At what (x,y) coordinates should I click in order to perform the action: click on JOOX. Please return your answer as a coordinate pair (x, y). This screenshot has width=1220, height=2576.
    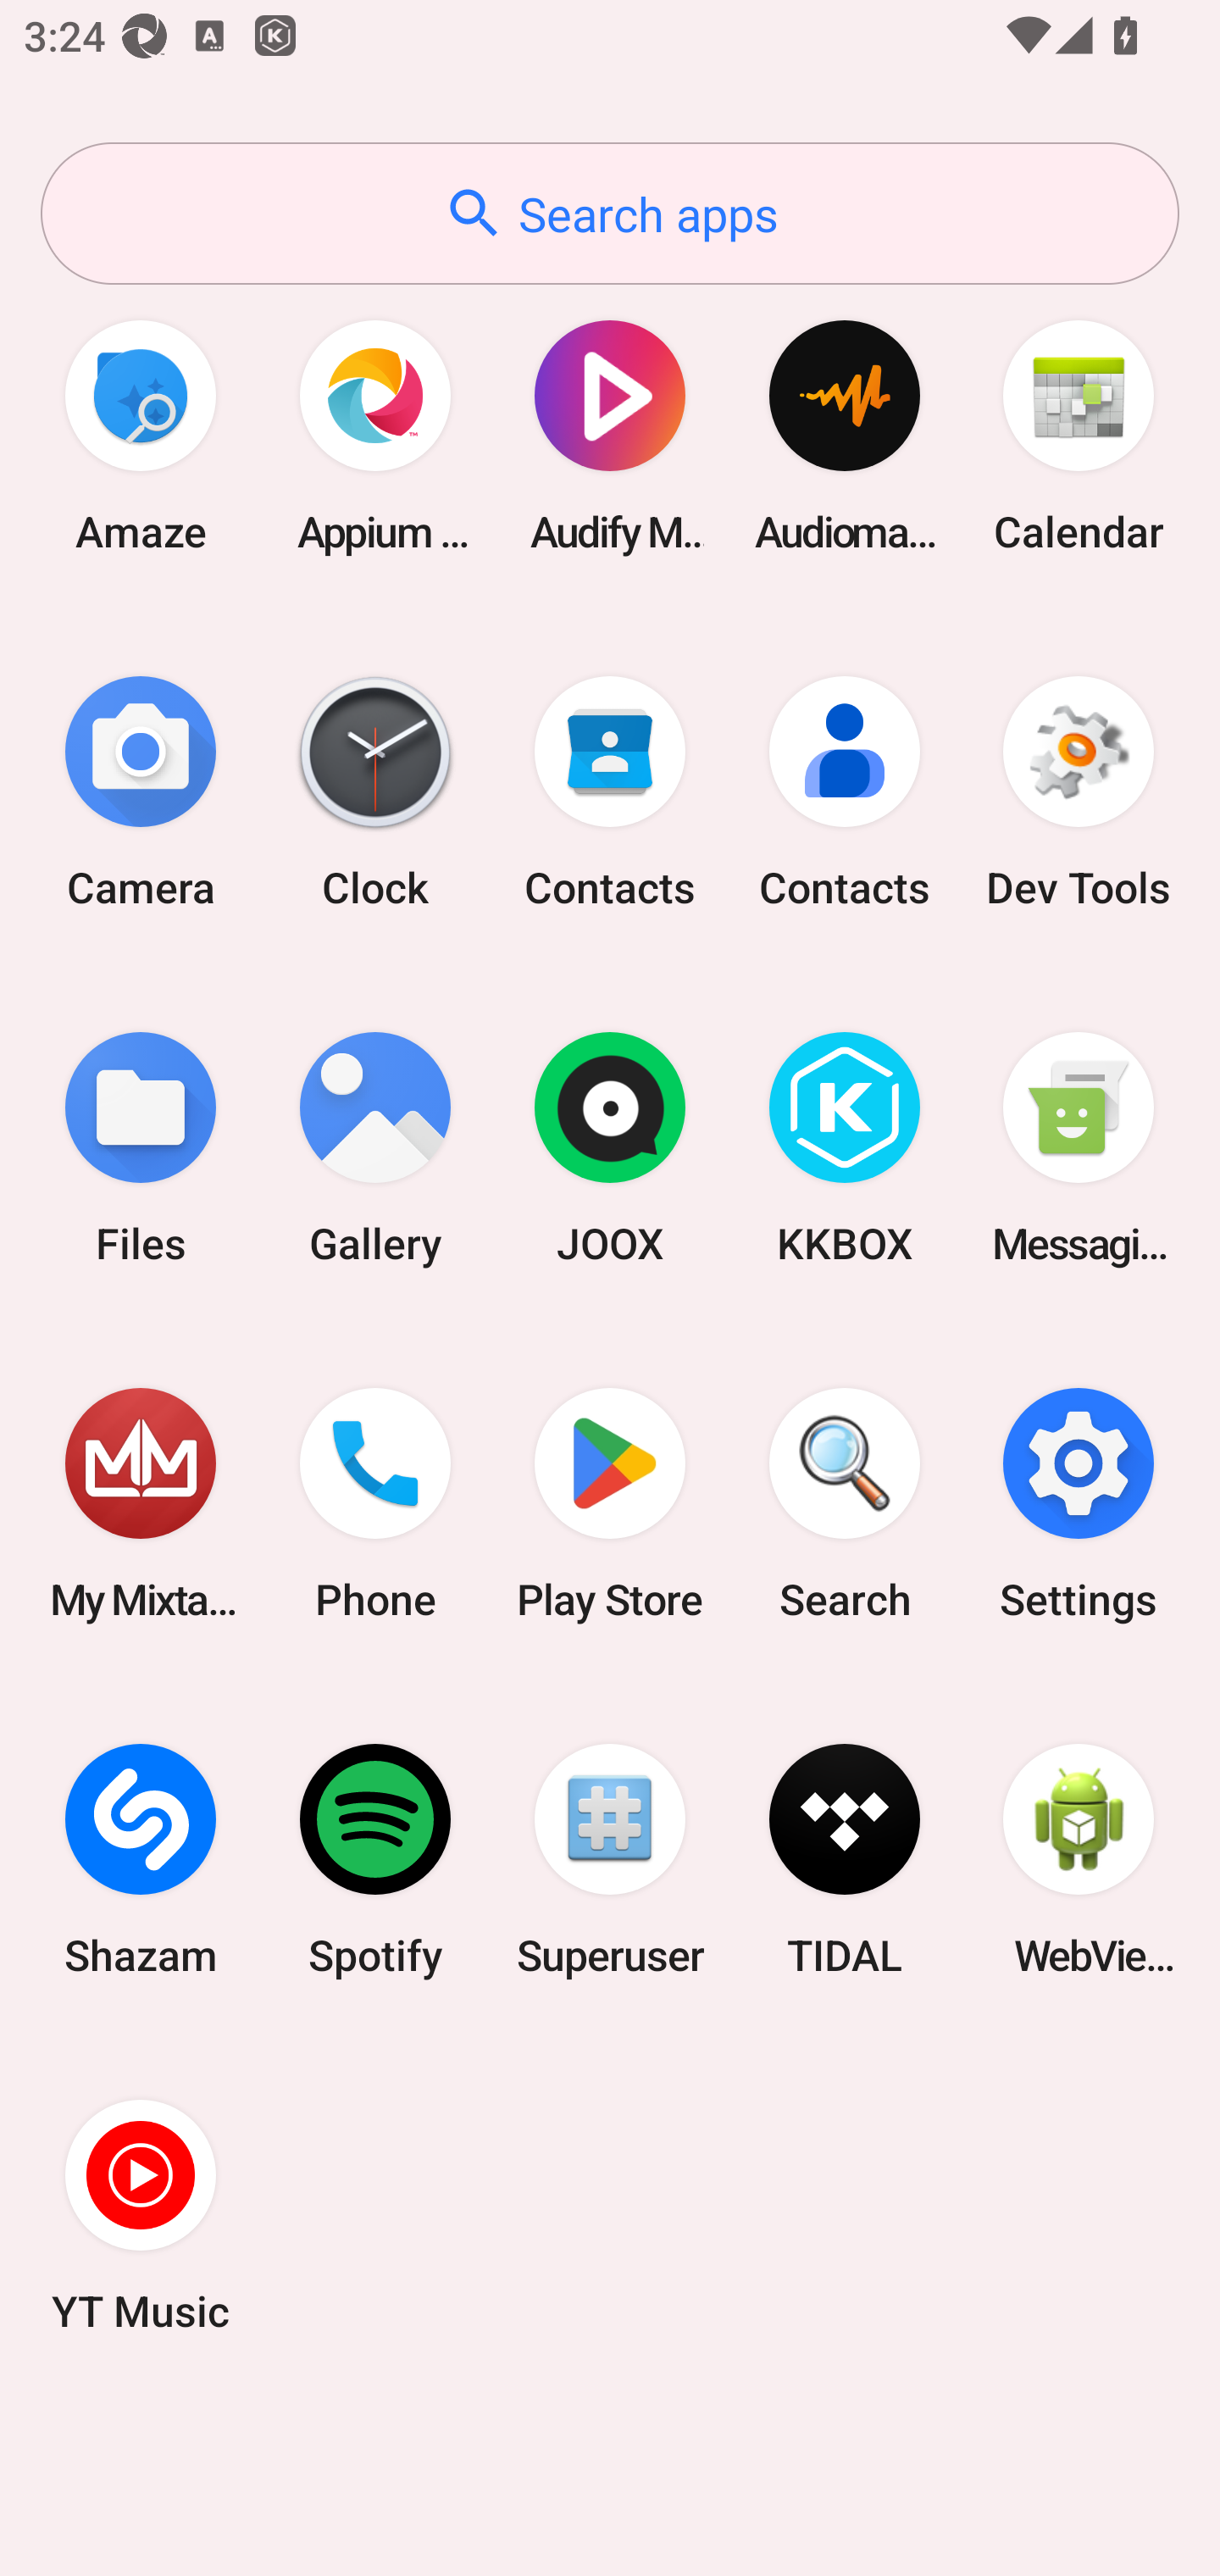
    Looking at the image, I should click on (610, 1149).